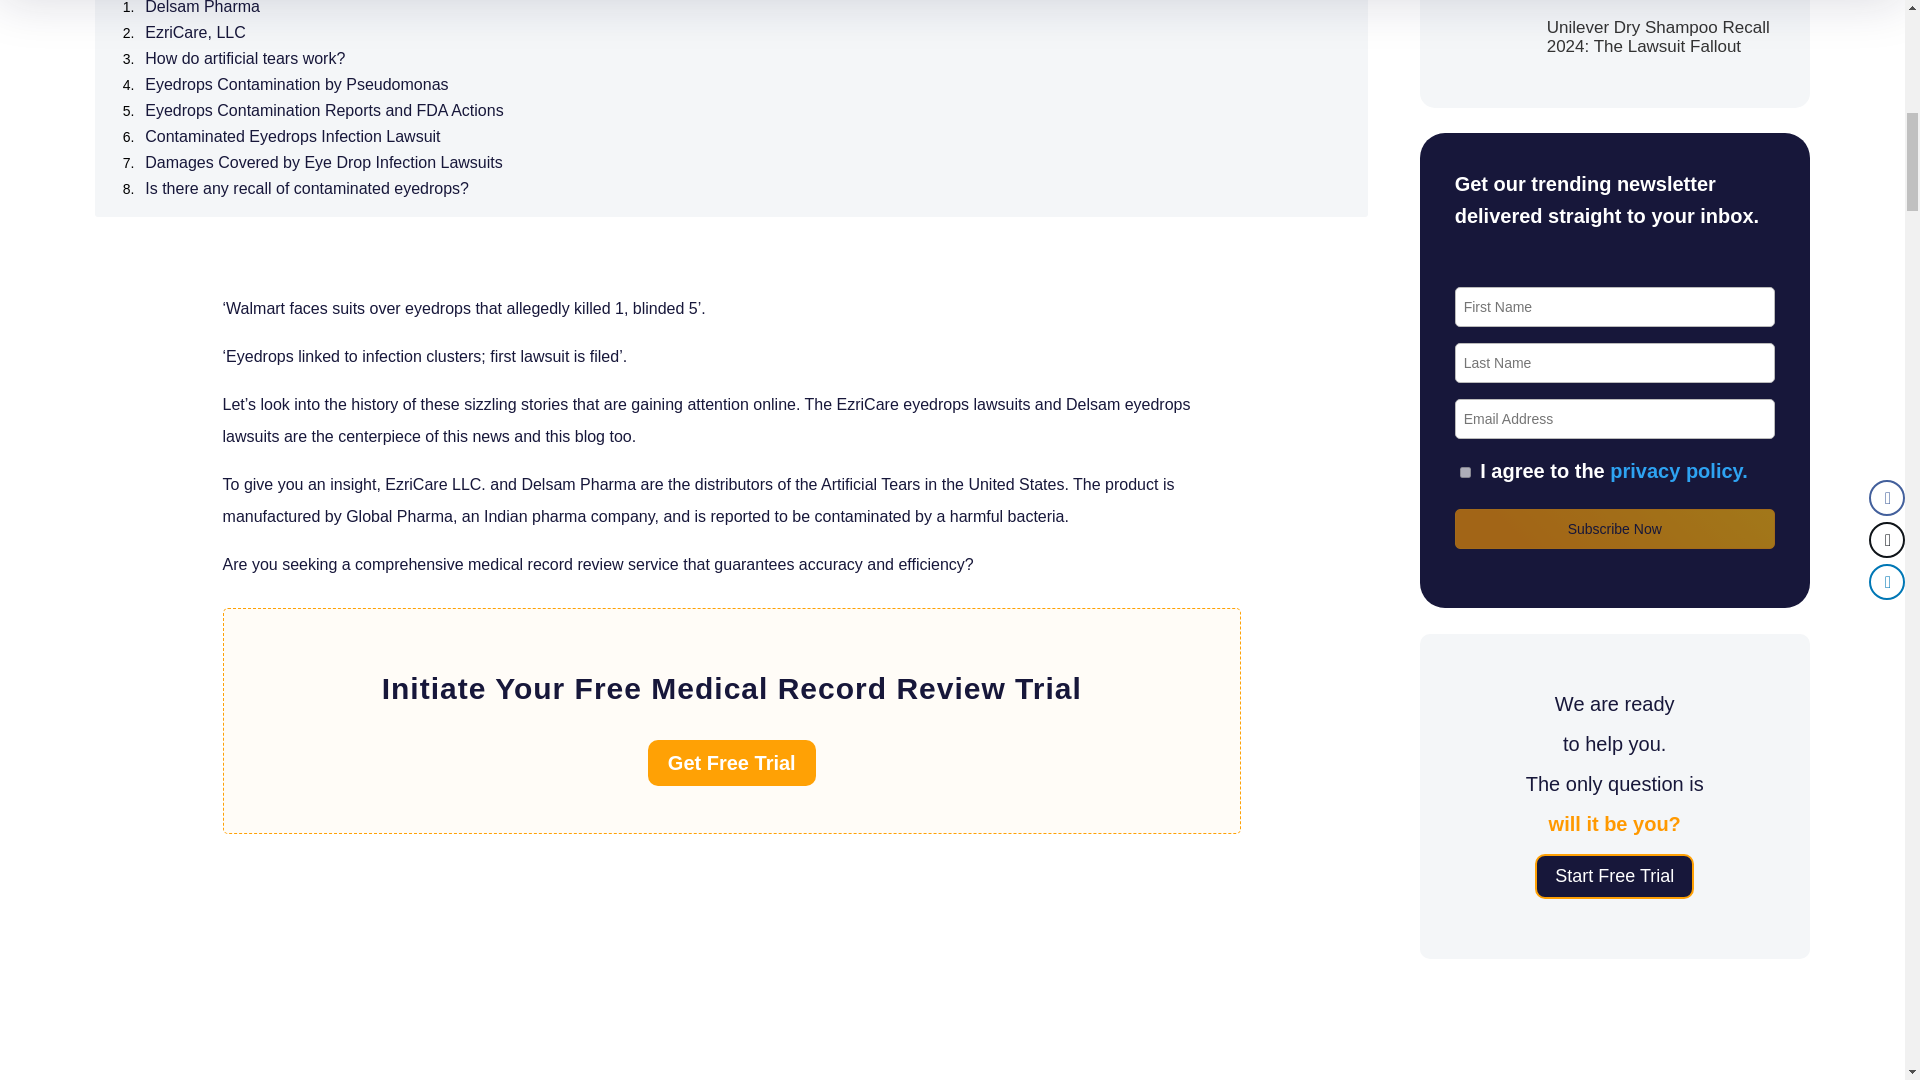  What do you see at coordinates (1466, 472) in the screenshot?
I see `1` at bounding box center [1466, 472].